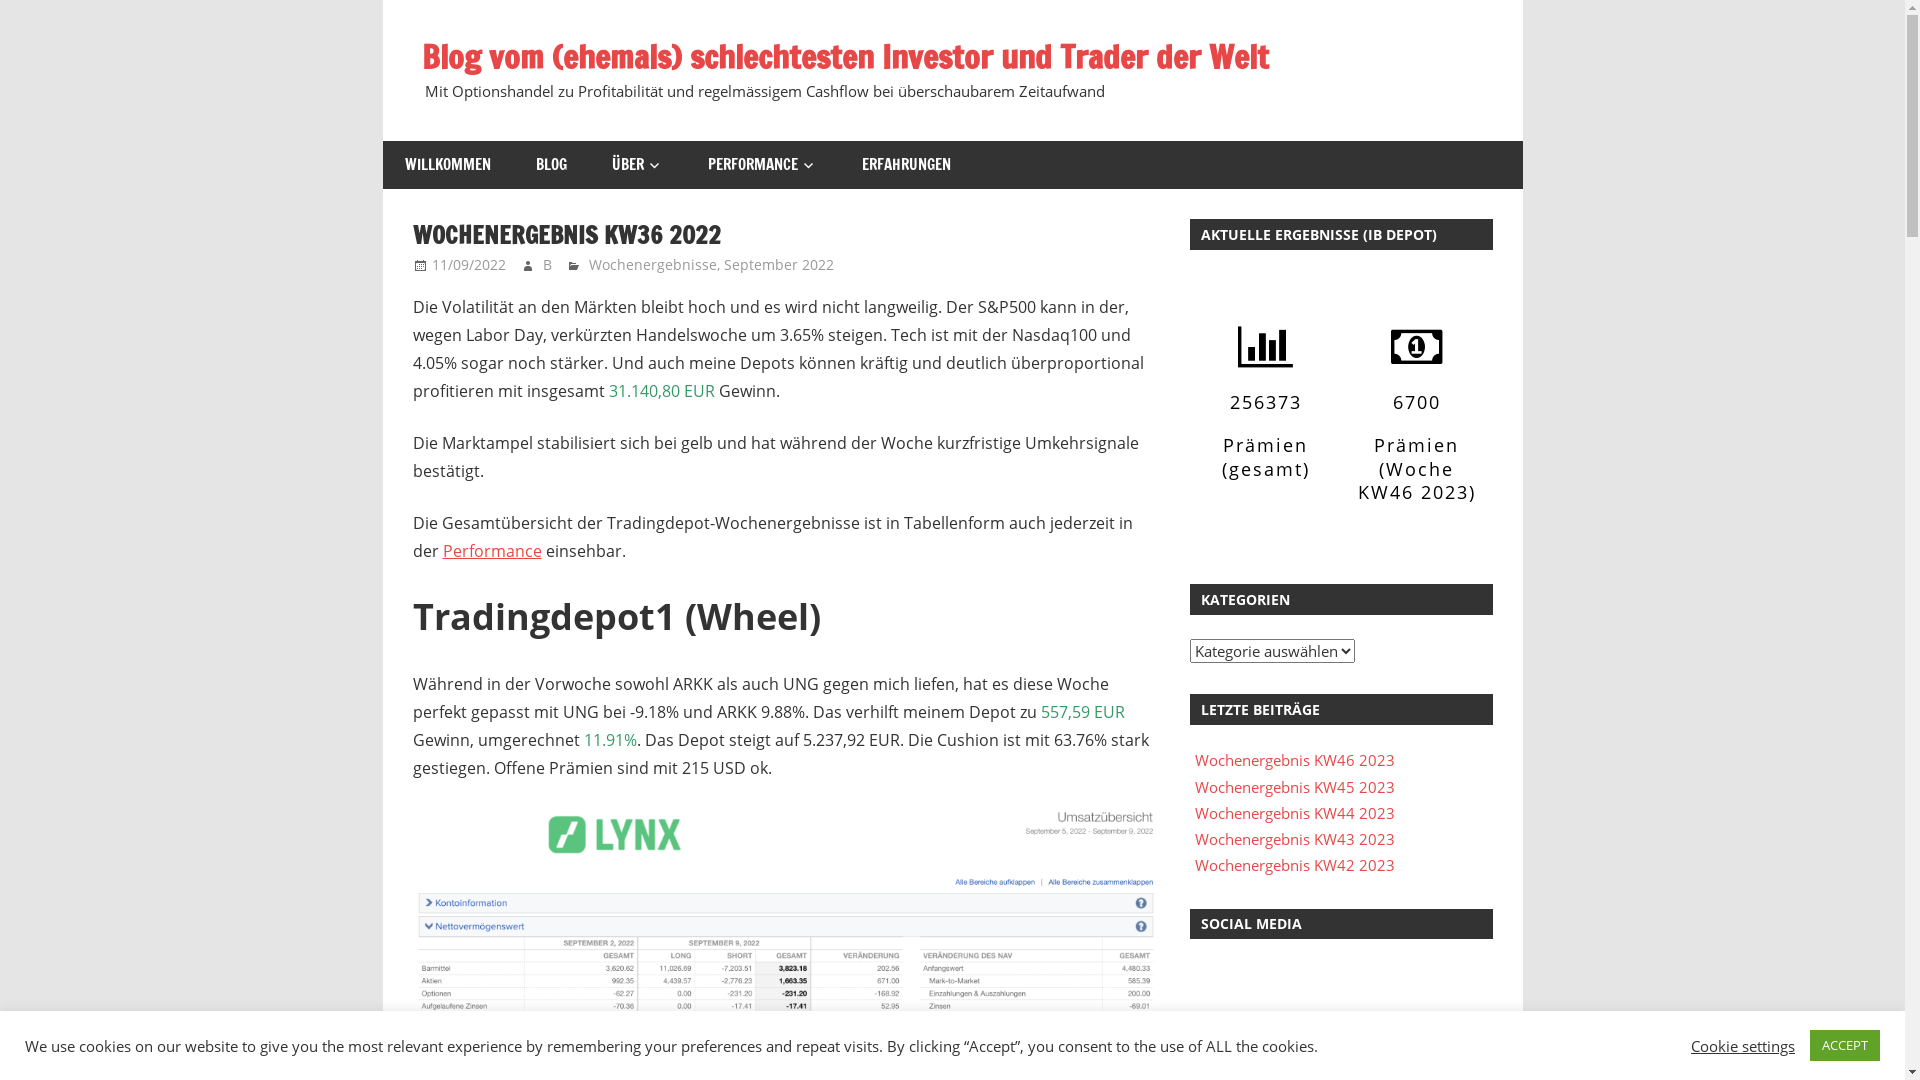  I want to click on ACCEPT, so click(1845, 1046).